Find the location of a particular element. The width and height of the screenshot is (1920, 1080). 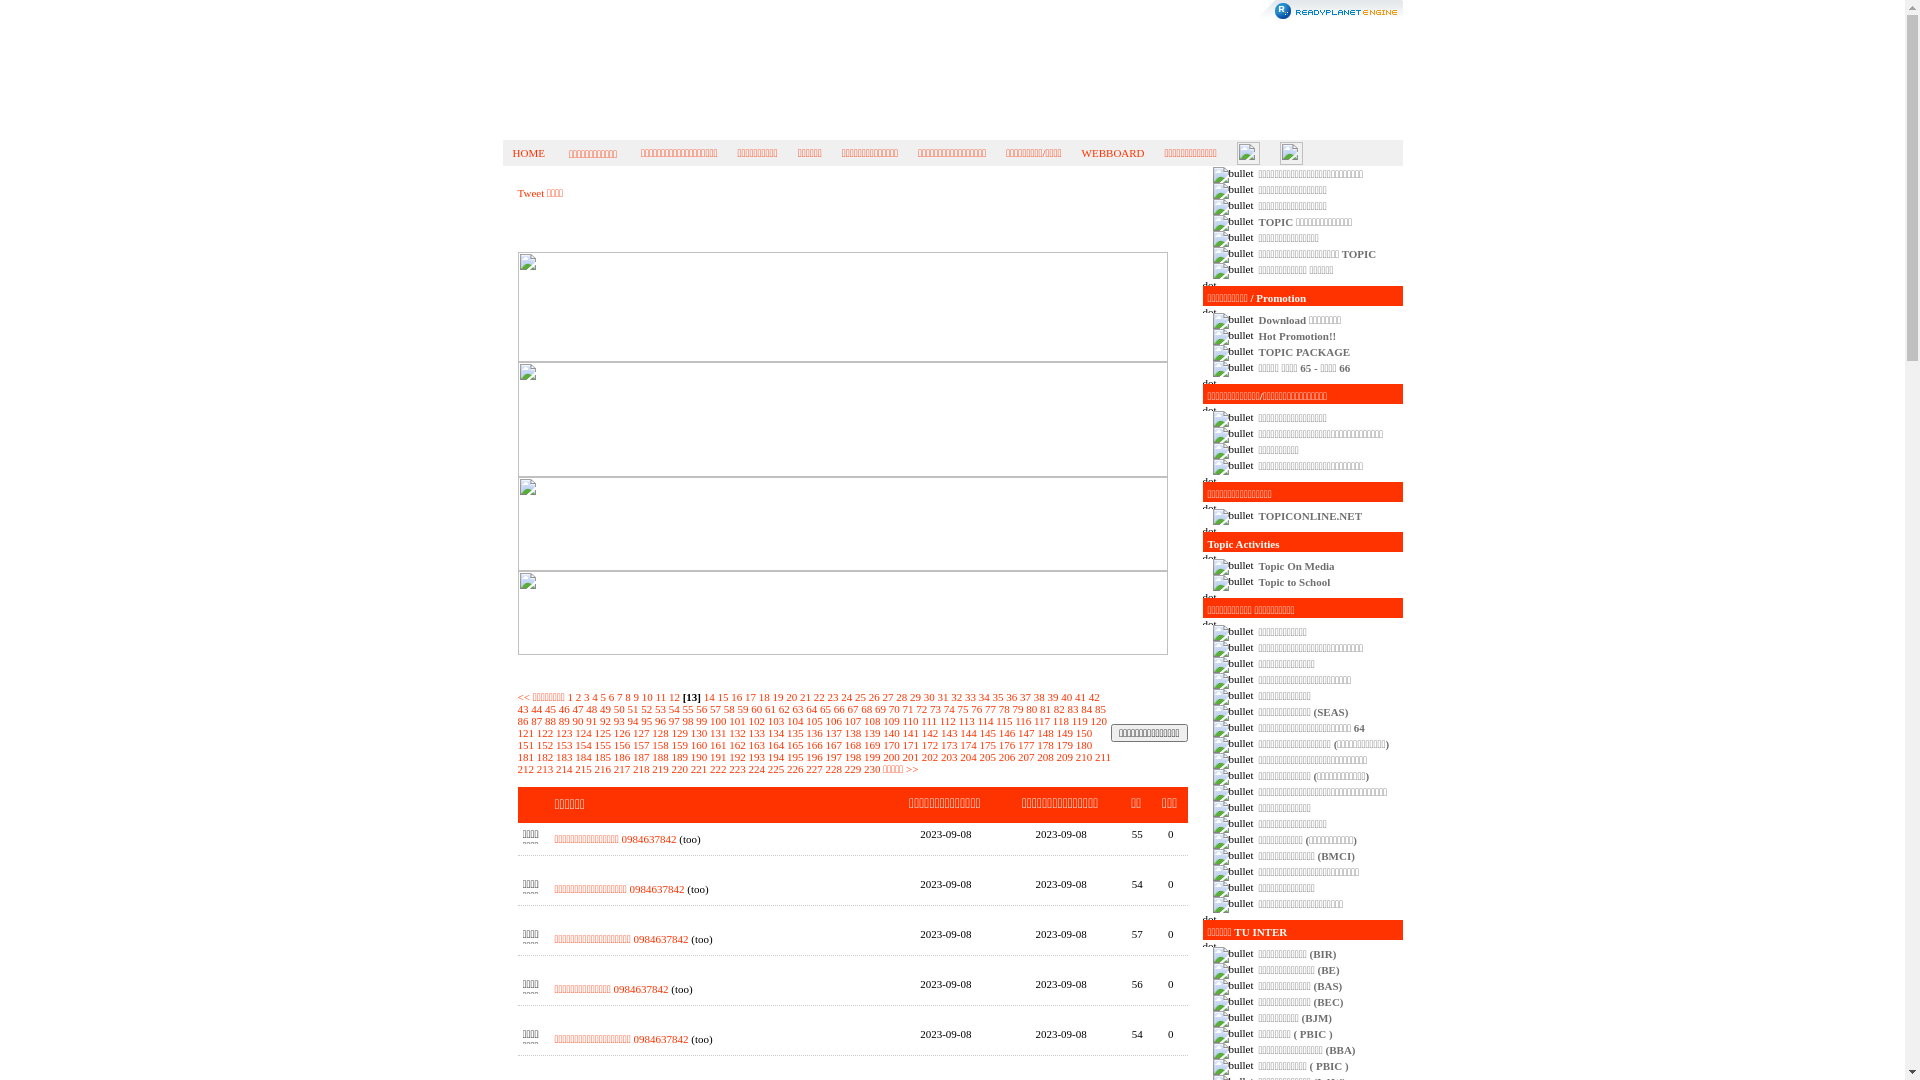

60 is located at coordinates (756, 709).